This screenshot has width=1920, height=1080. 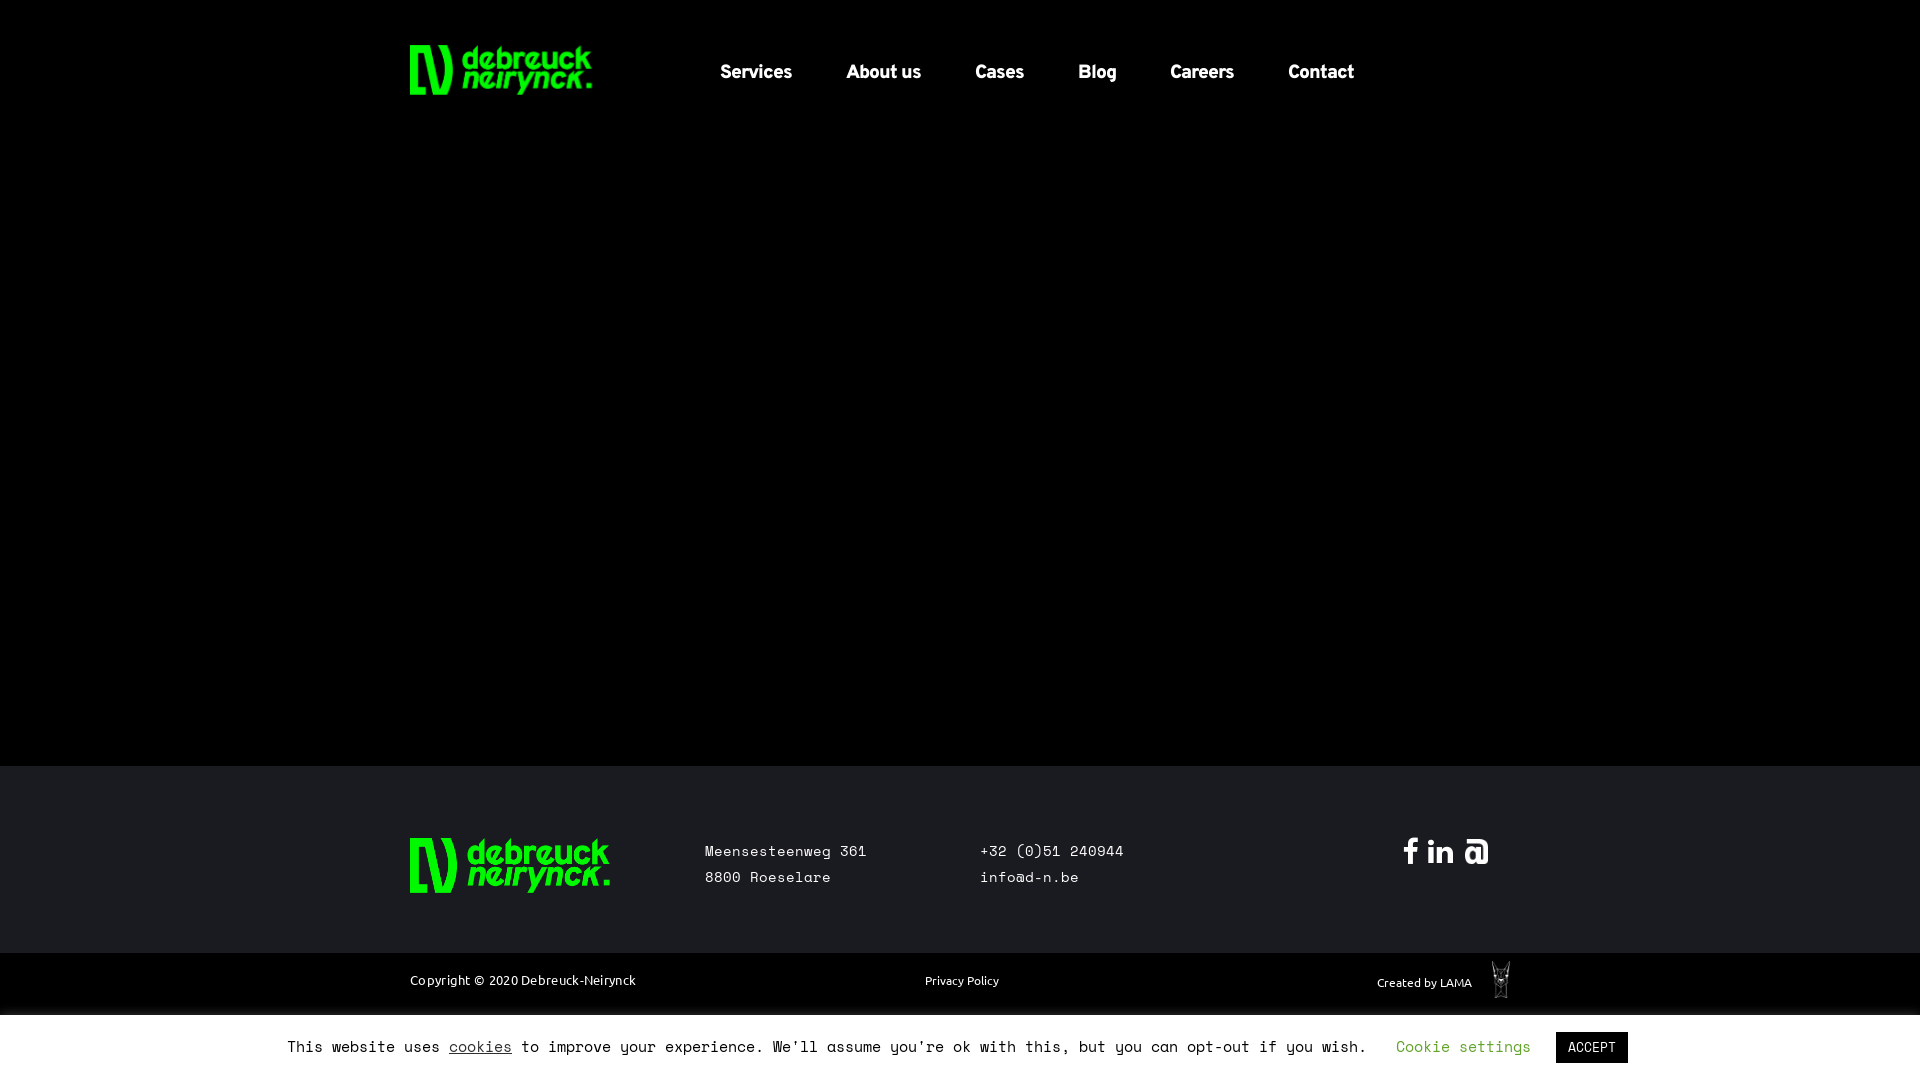 I want to click on cookies, so click(x=480, y=1046).